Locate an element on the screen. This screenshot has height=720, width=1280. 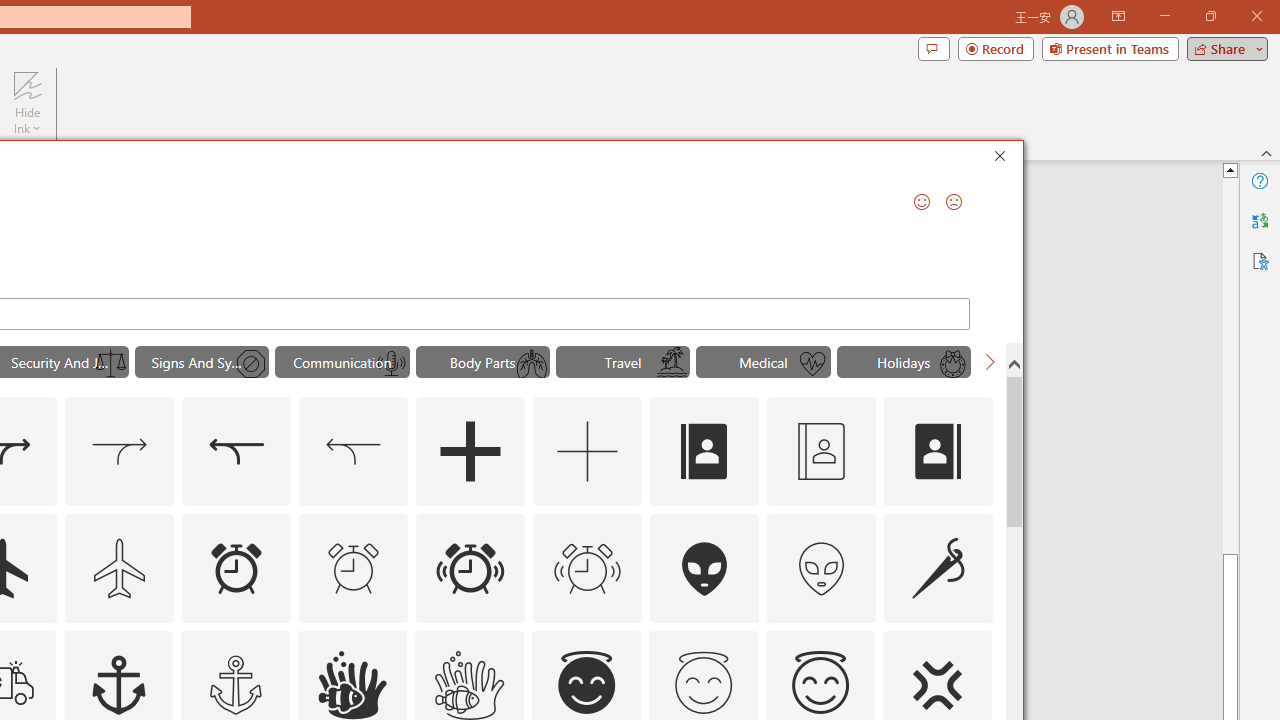
AutomationID: Icons_AlarmClock_M is located at coordinates (354, 568).